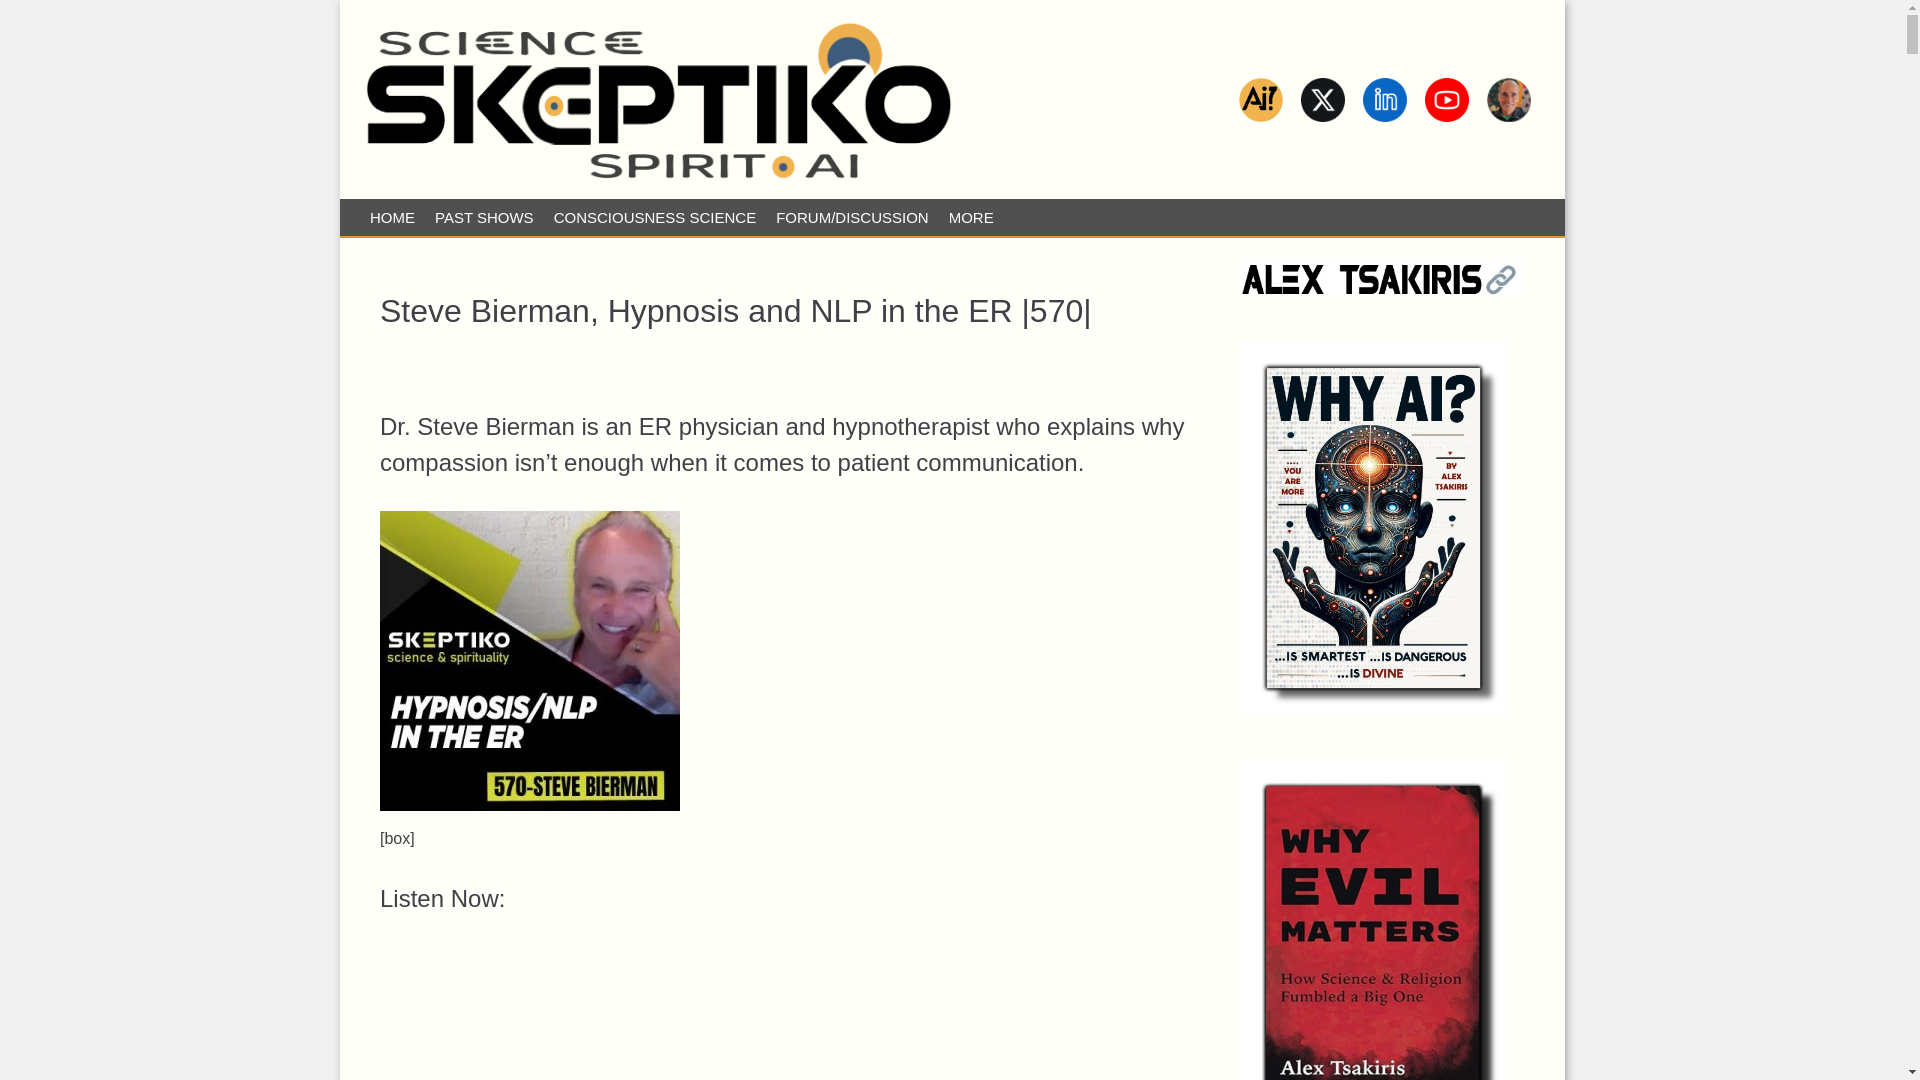 The width and height of the screenshot is (1920, 1080). What do you see at coordinates (484, 217) in the screenshot?
I see `PAST SHOWS` at bounding box center [484, 217].